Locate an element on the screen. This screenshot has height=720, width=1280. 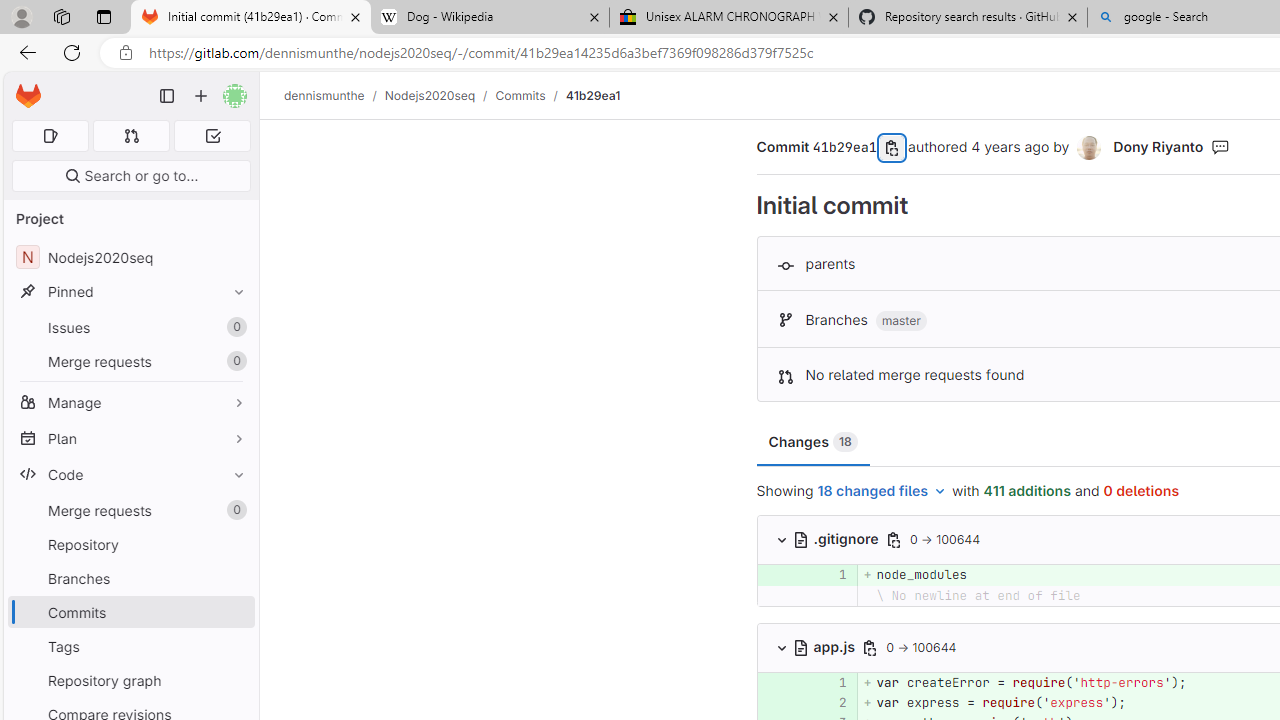
18 changed files is located at coordinates (882, 492).